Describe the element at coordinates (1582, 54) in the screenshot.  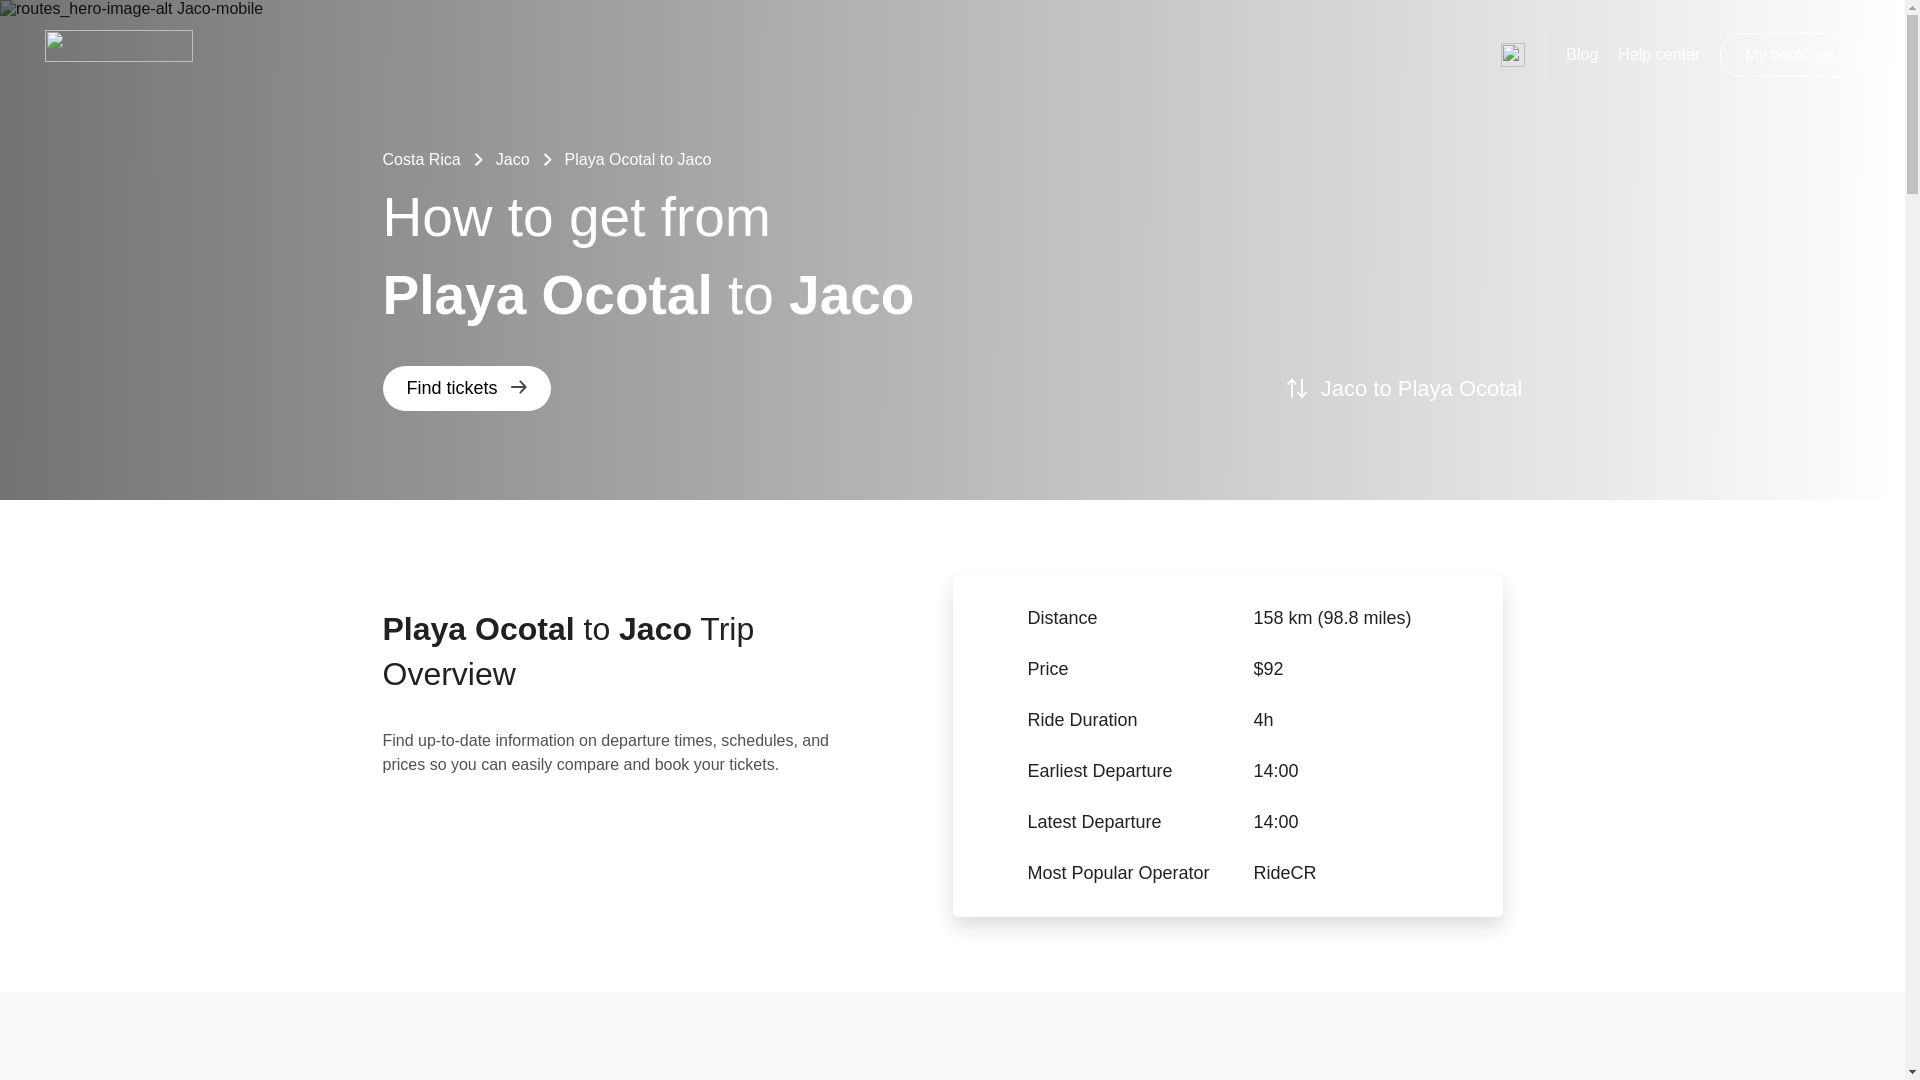
I see `Blog` at that location.